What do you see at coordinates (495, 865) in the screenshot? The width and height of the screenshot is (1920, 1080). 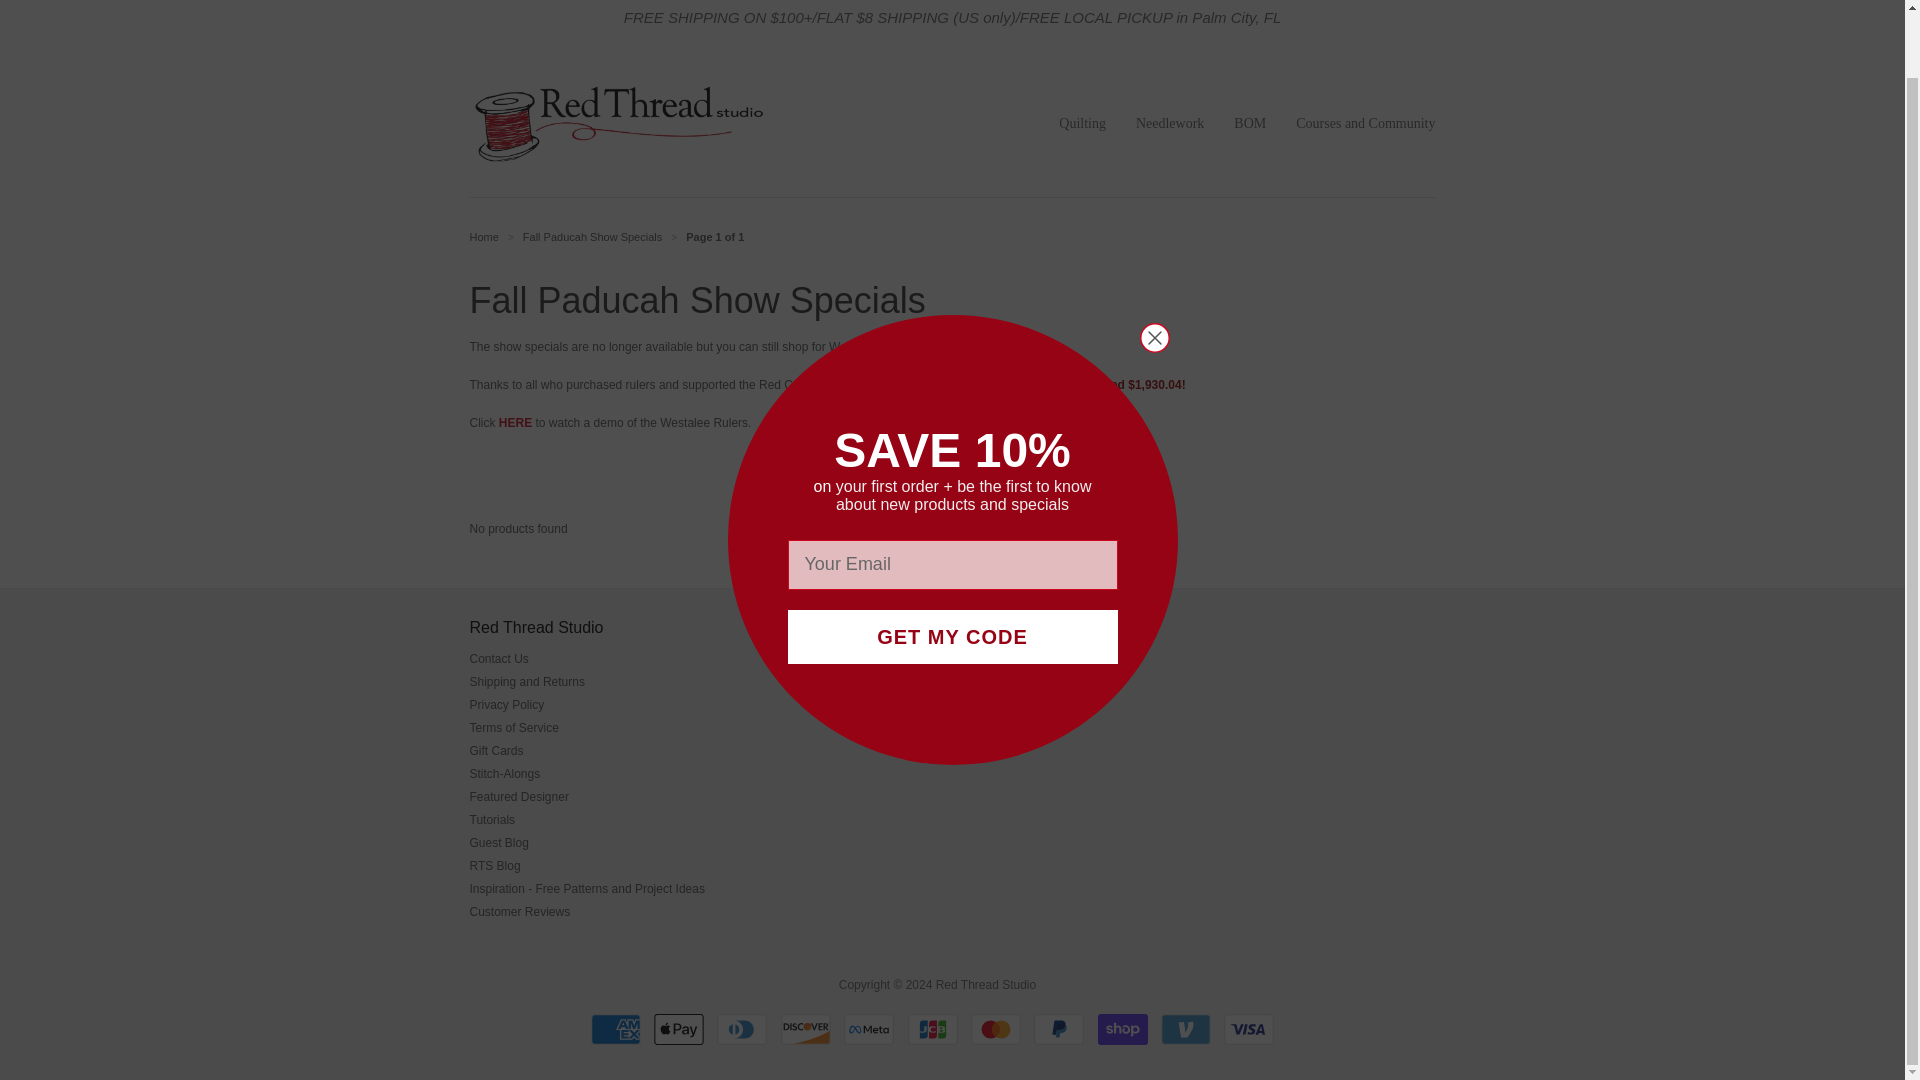 I see `RTS Blog` at bounding box center [495, 865].